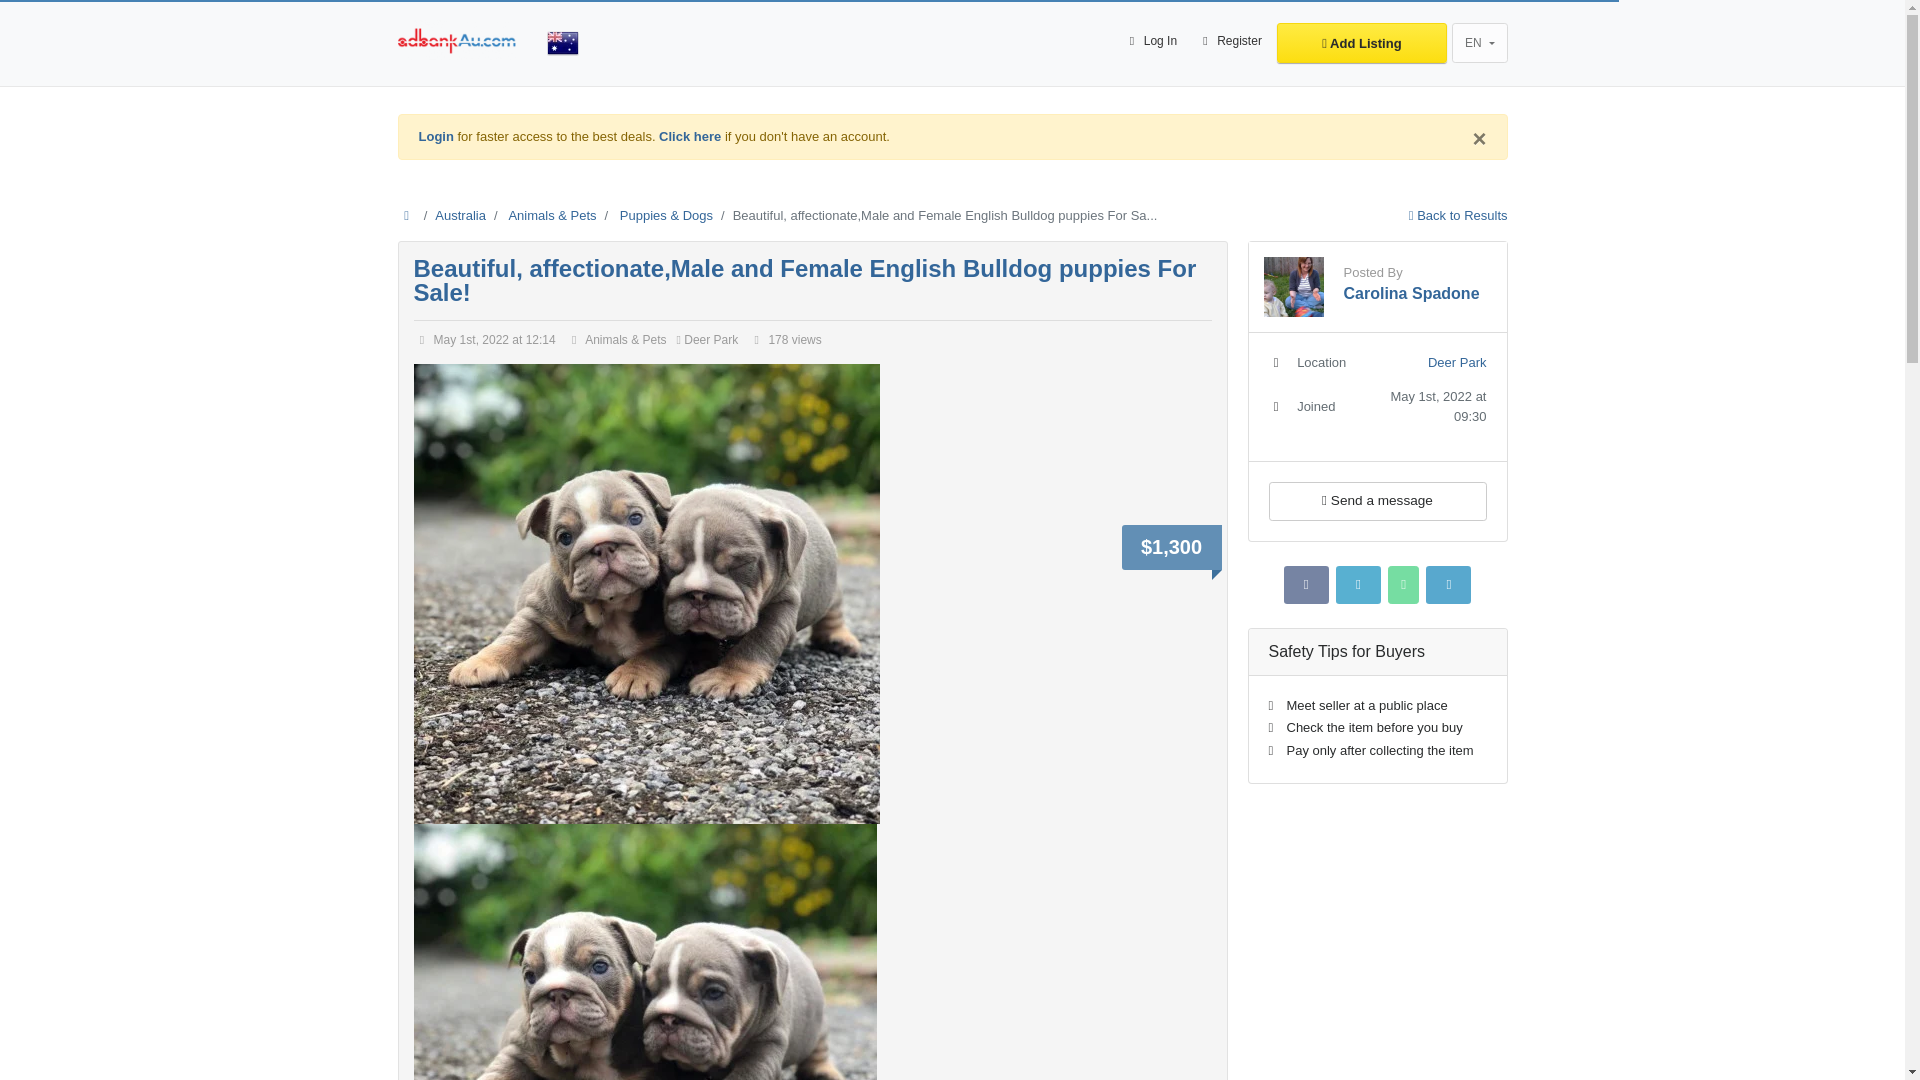 The width and height of the screenshot is (1920, 1080). What do you see at coordinates (1458, 215) in the screenshot?
I see `Back to Results` at bounding box center [1458, 215].